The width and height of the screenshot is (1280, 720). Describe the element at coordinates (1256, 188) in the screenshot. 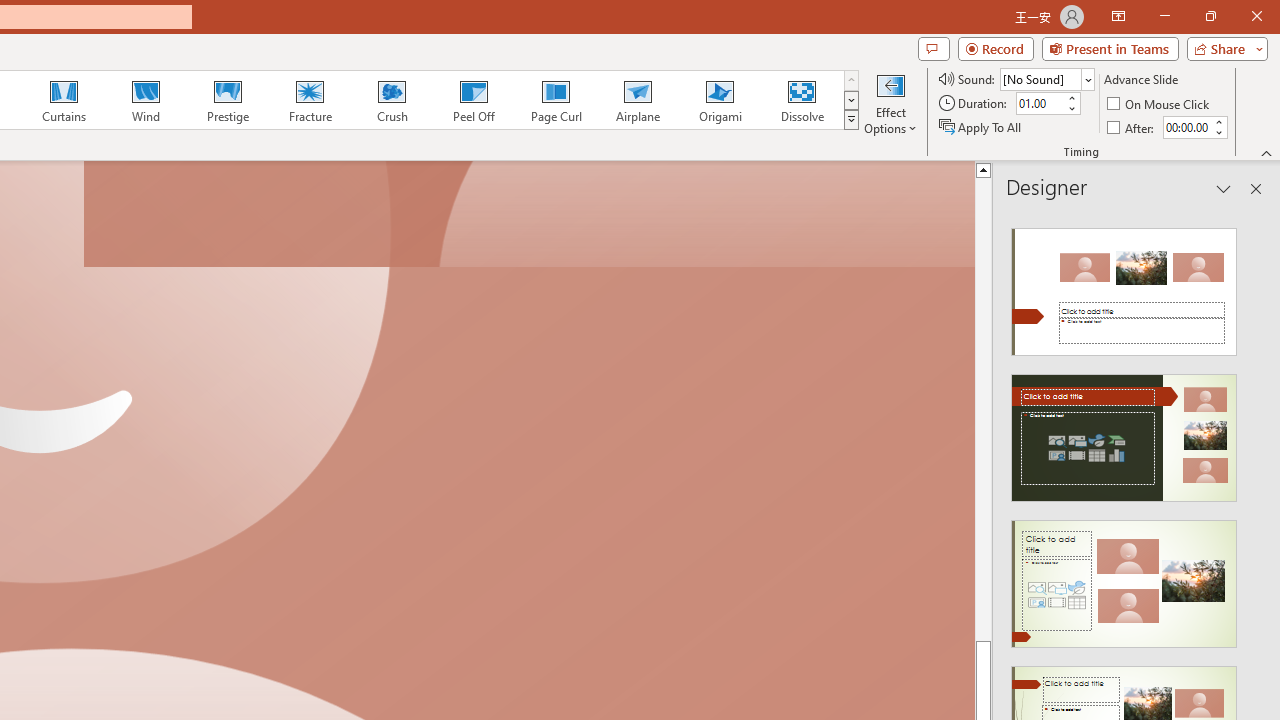

I see `Close pane` at that location.